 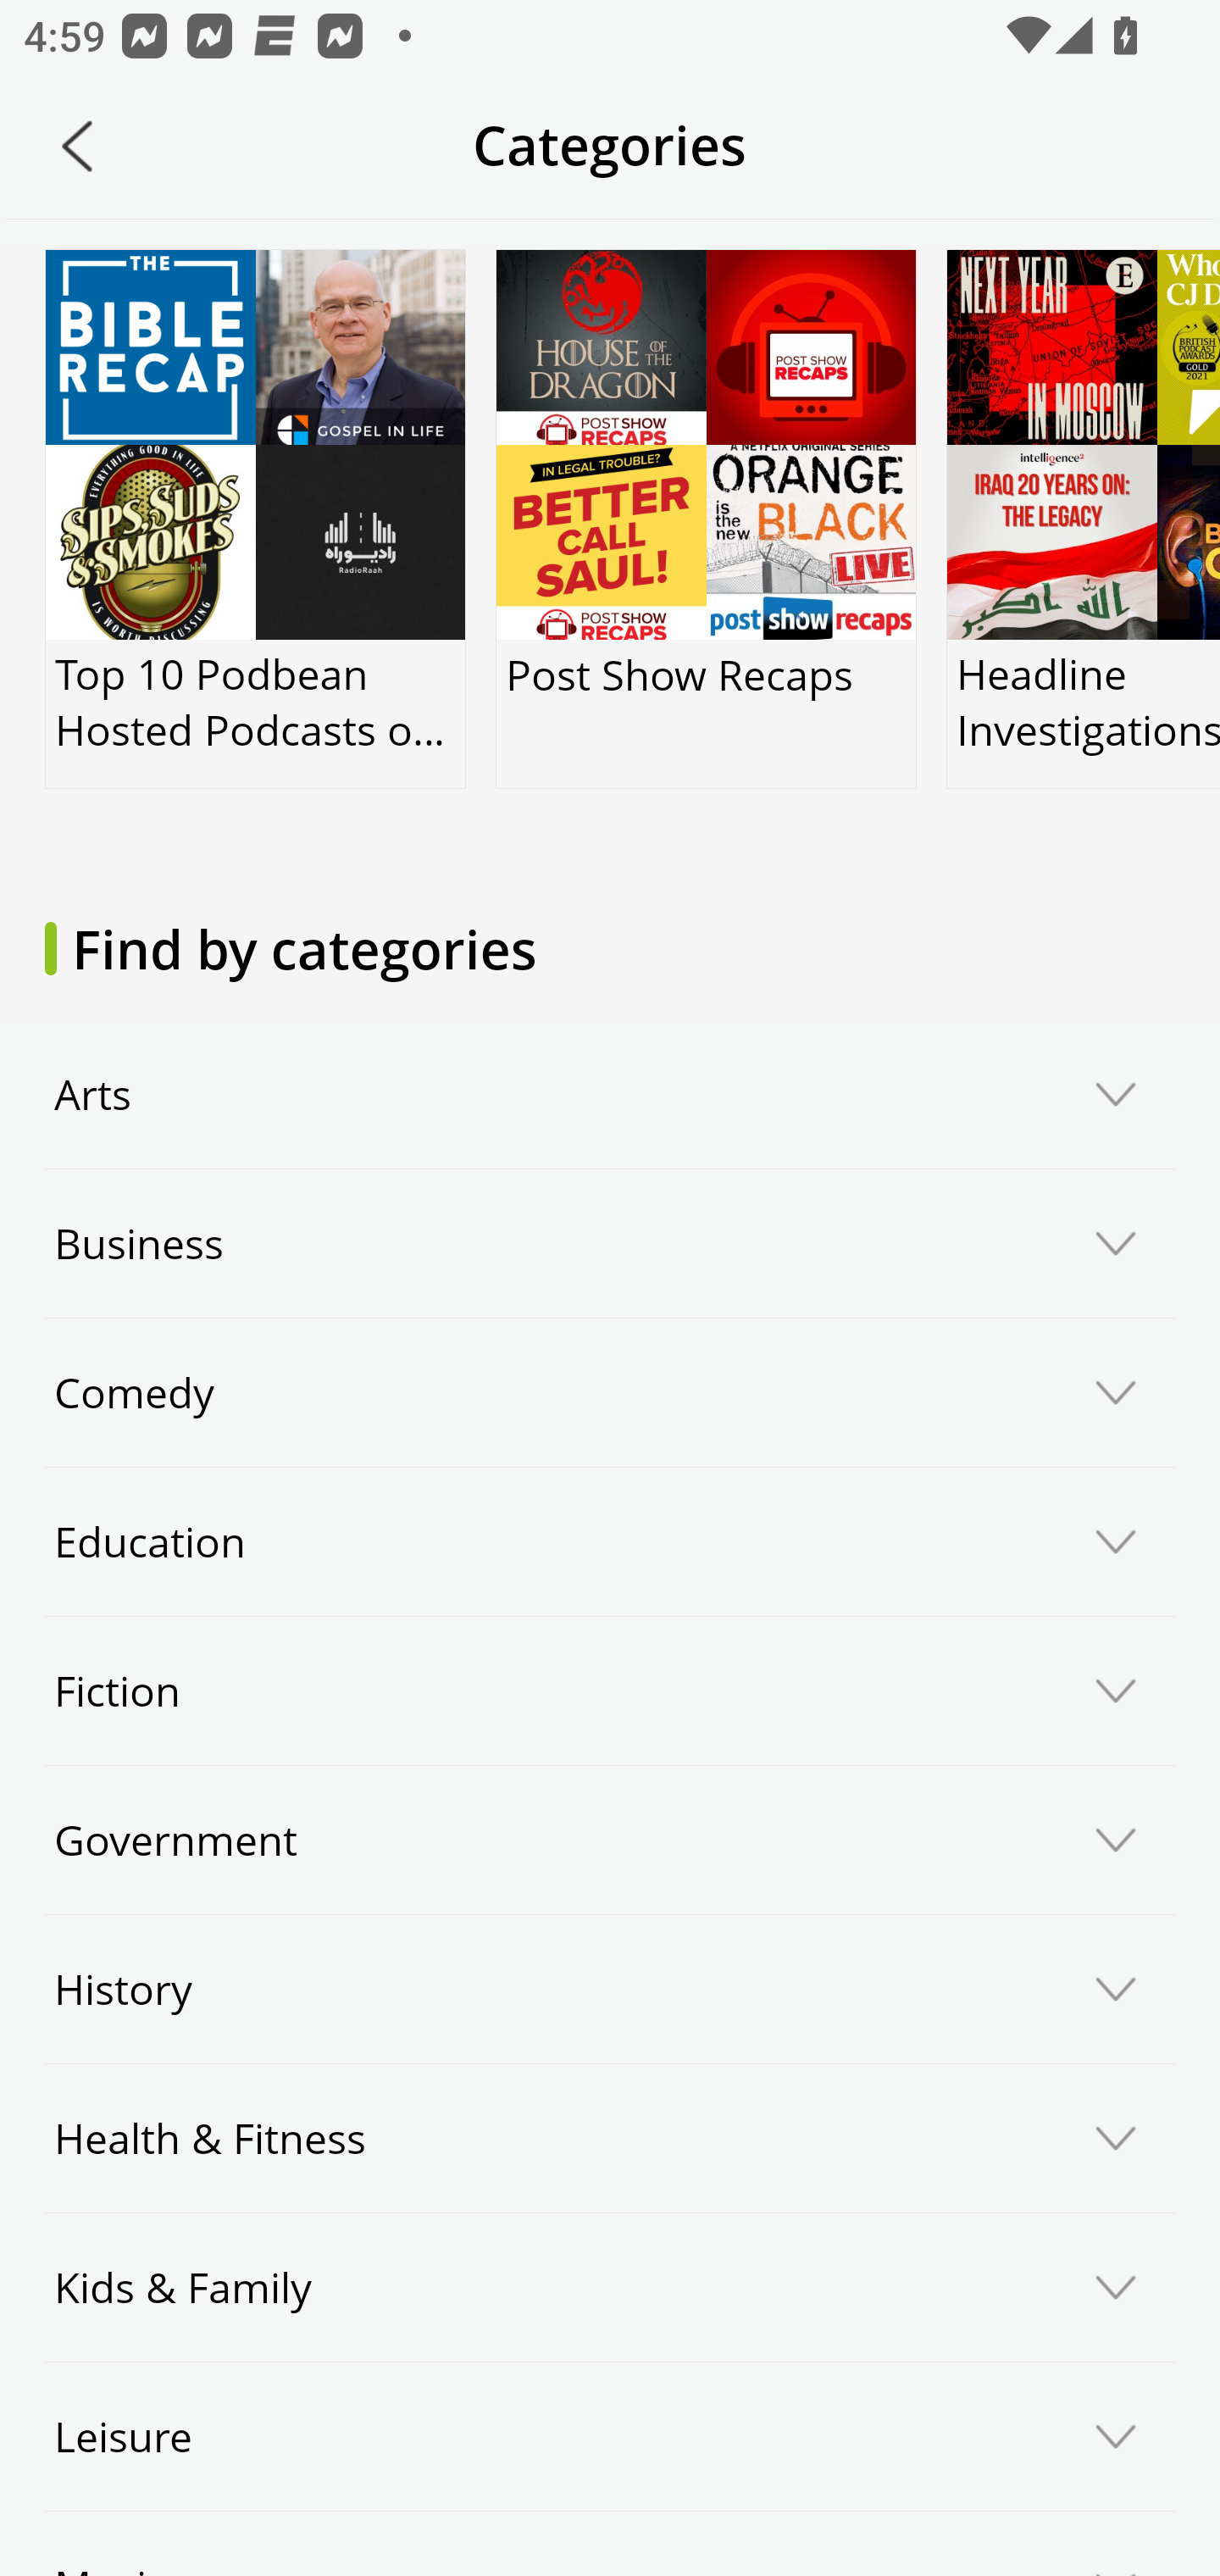 I want to click on Government, so click(x=610, y=1840).